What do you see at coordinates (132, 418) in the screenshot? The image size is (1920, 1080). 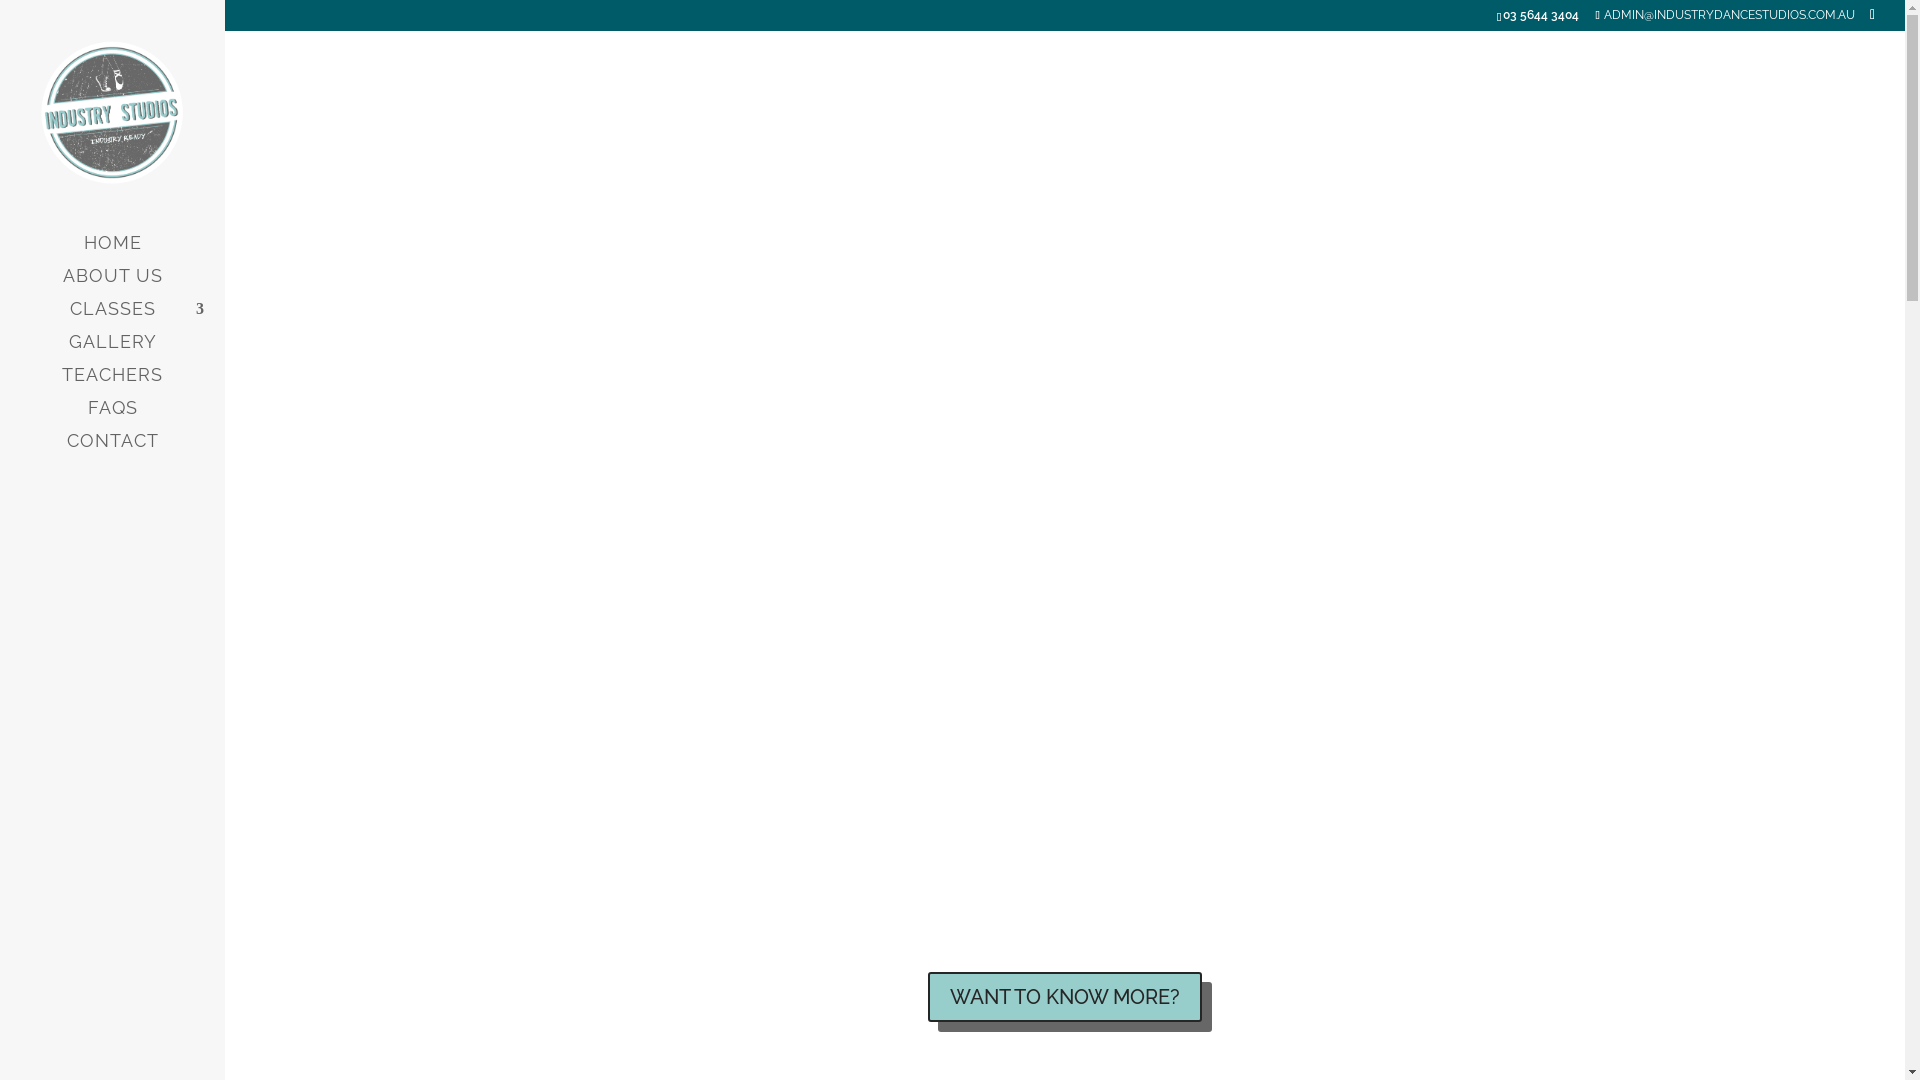 I see `FAQS` at bounding box center [132, 418].